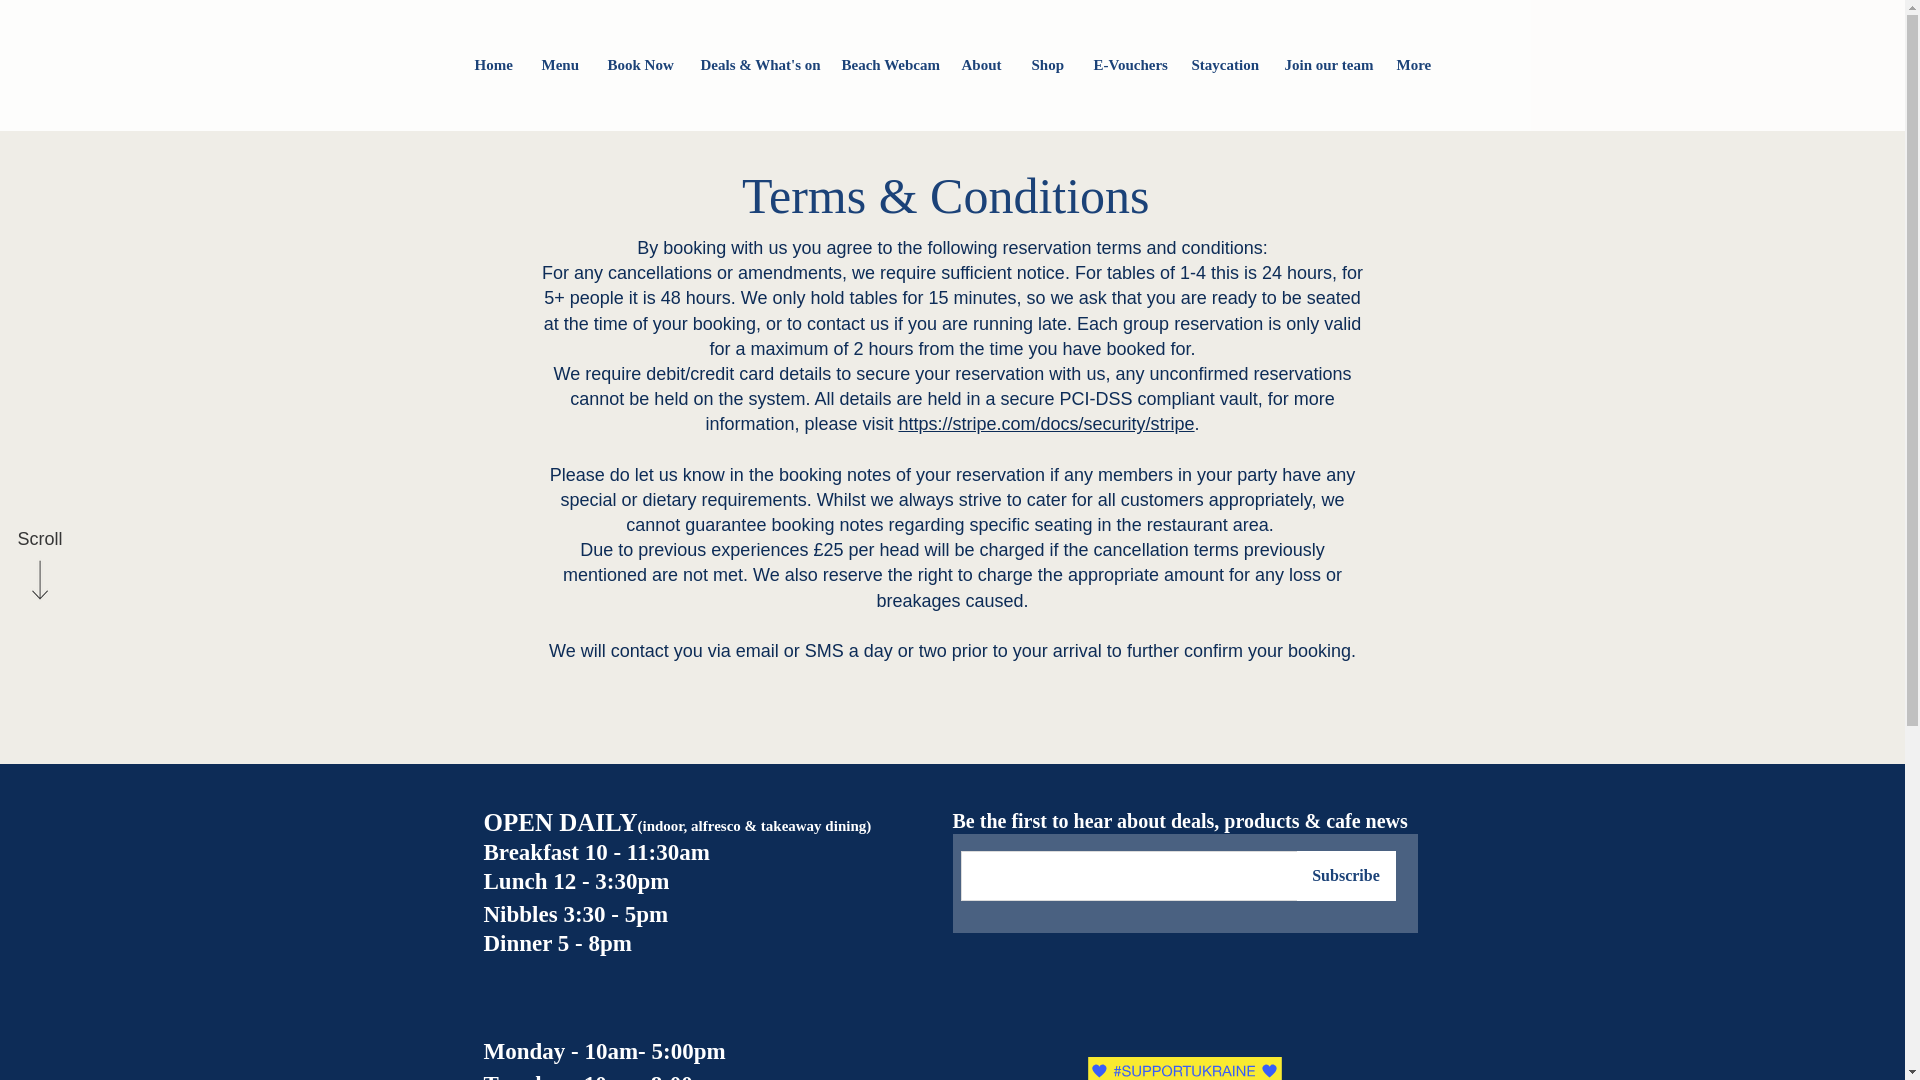 This screenshot has width=1920, height=1080. I want to click on Scroll, so click(39, 540).